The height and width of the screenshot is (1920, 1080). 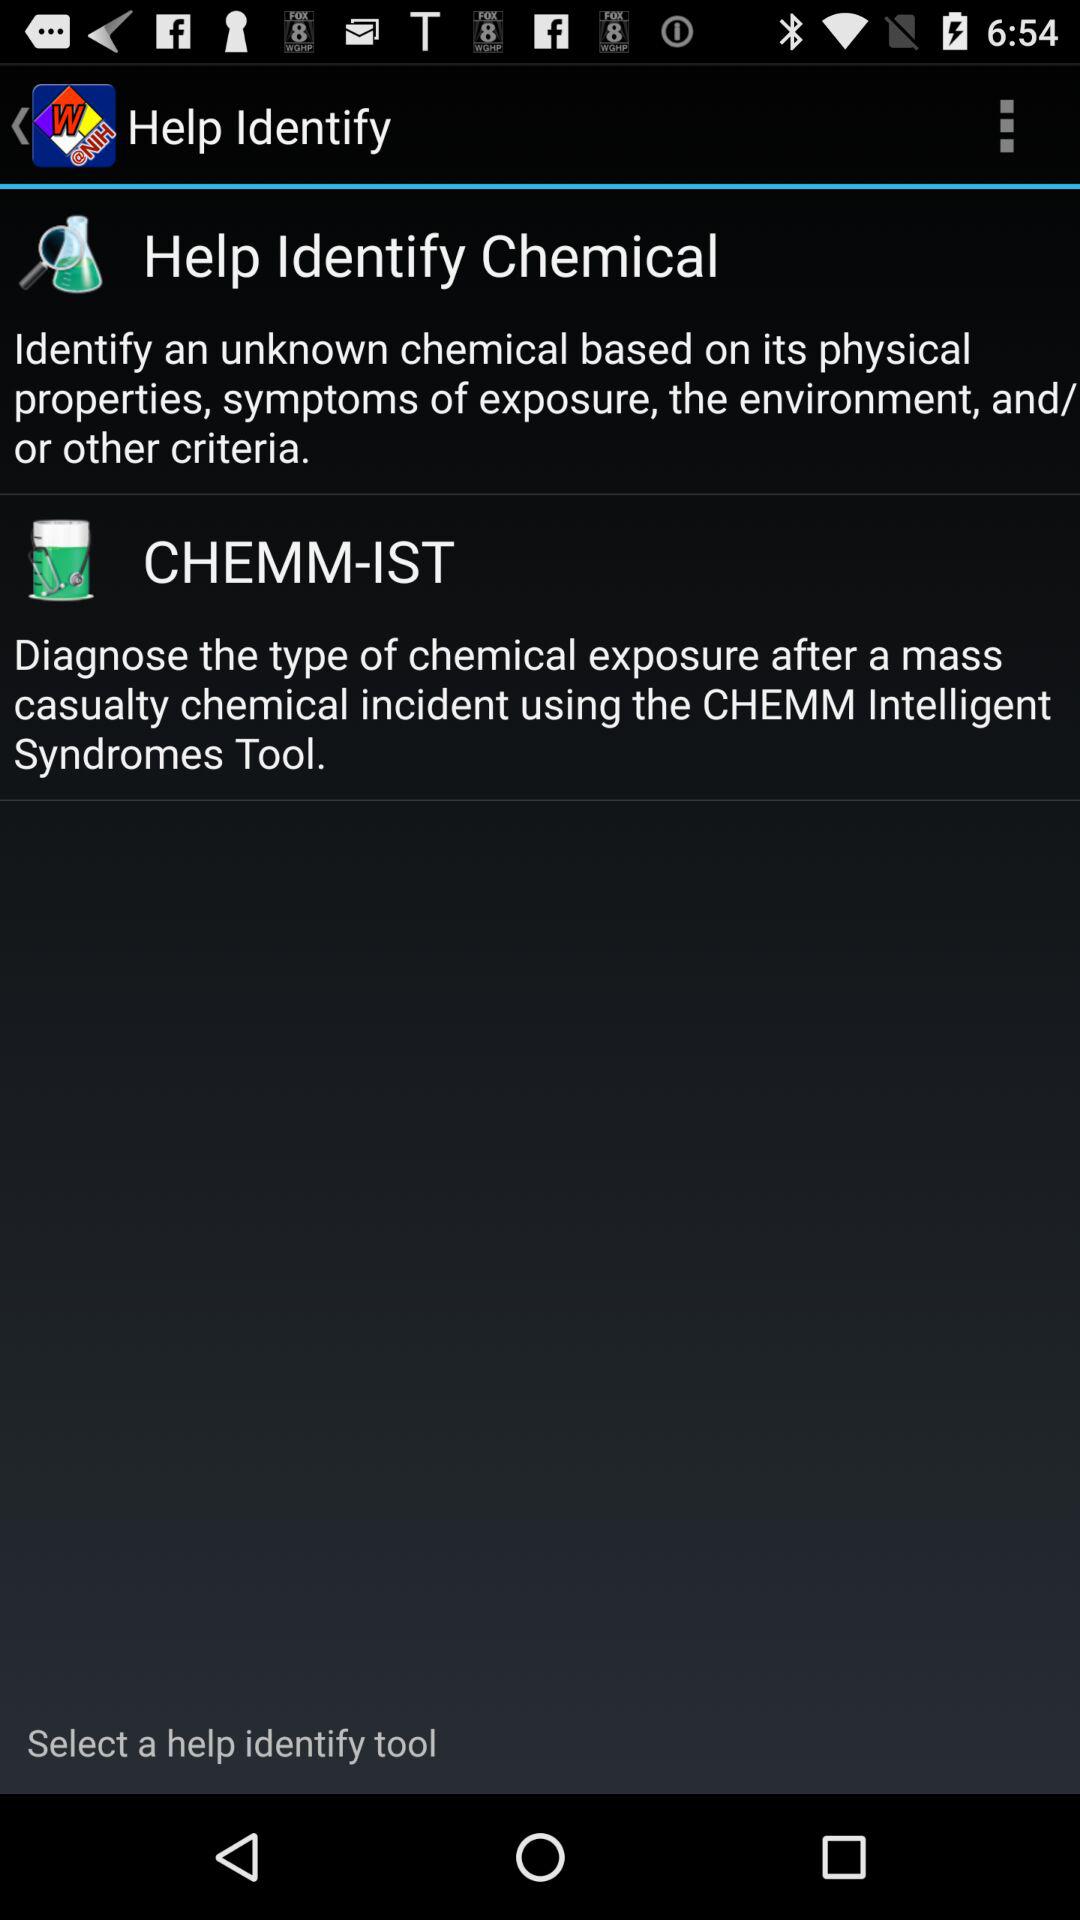 I want to click on tap app above help identify chemical icon, so click(x=1006, y=126).